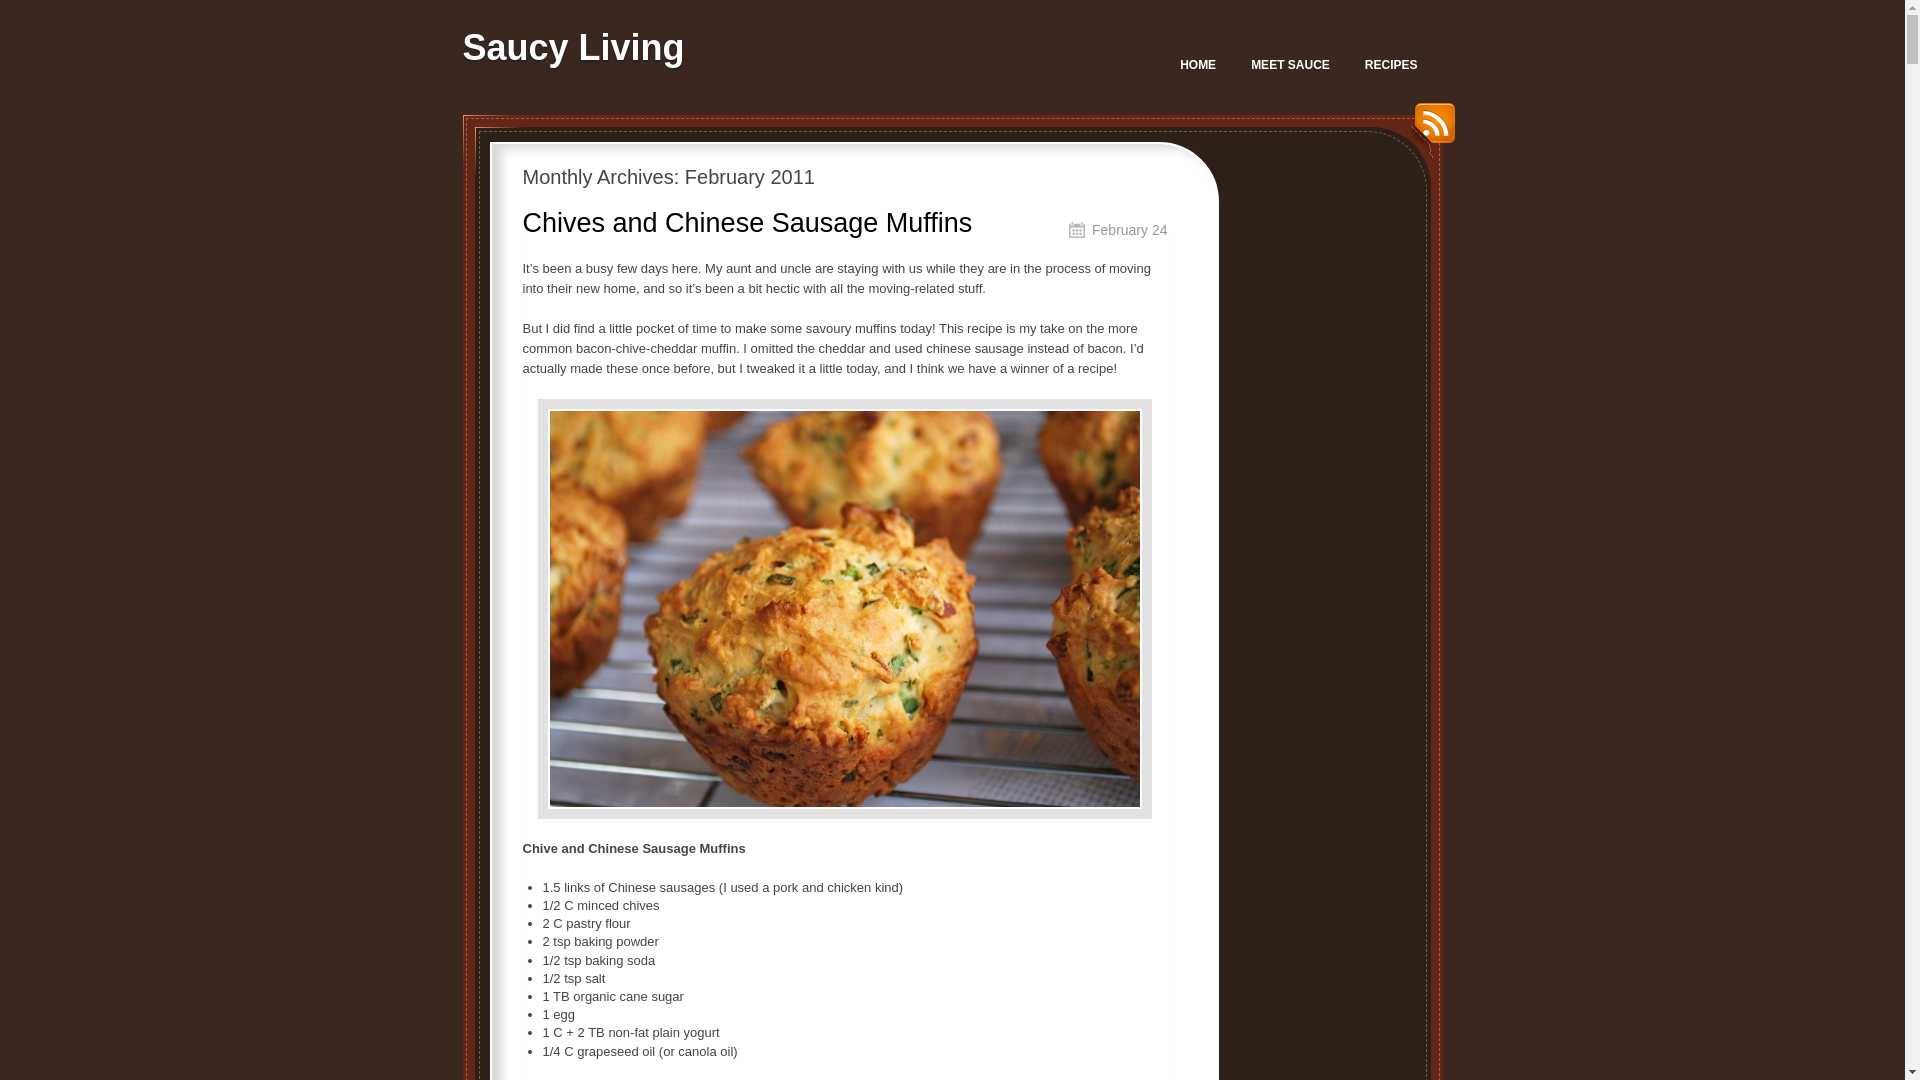  What do you see at coordinates (1290, 64) in the screenshot?
I see `MEET SAUCE` at bounding box center [1290, 64].